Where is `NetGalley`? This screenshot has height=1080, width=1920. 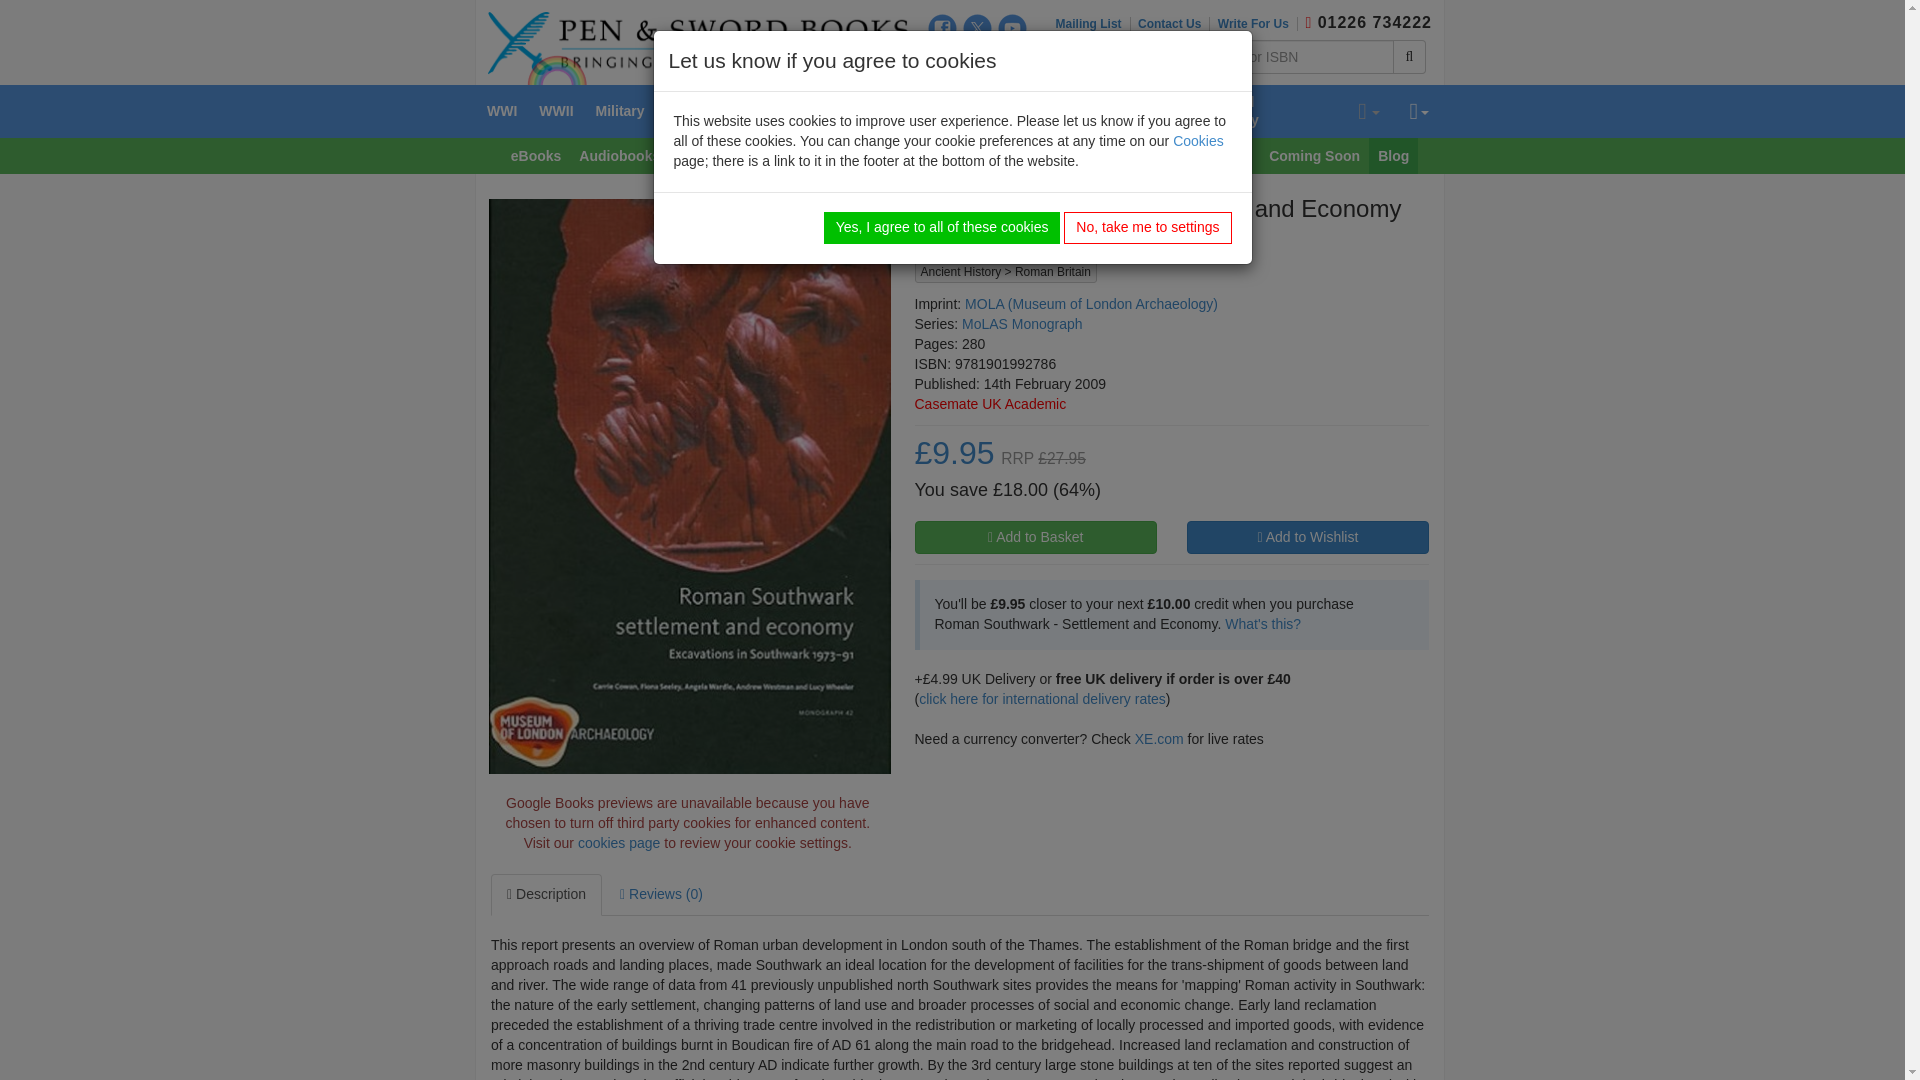 NetGalley is located at coordinates (1012, 60).